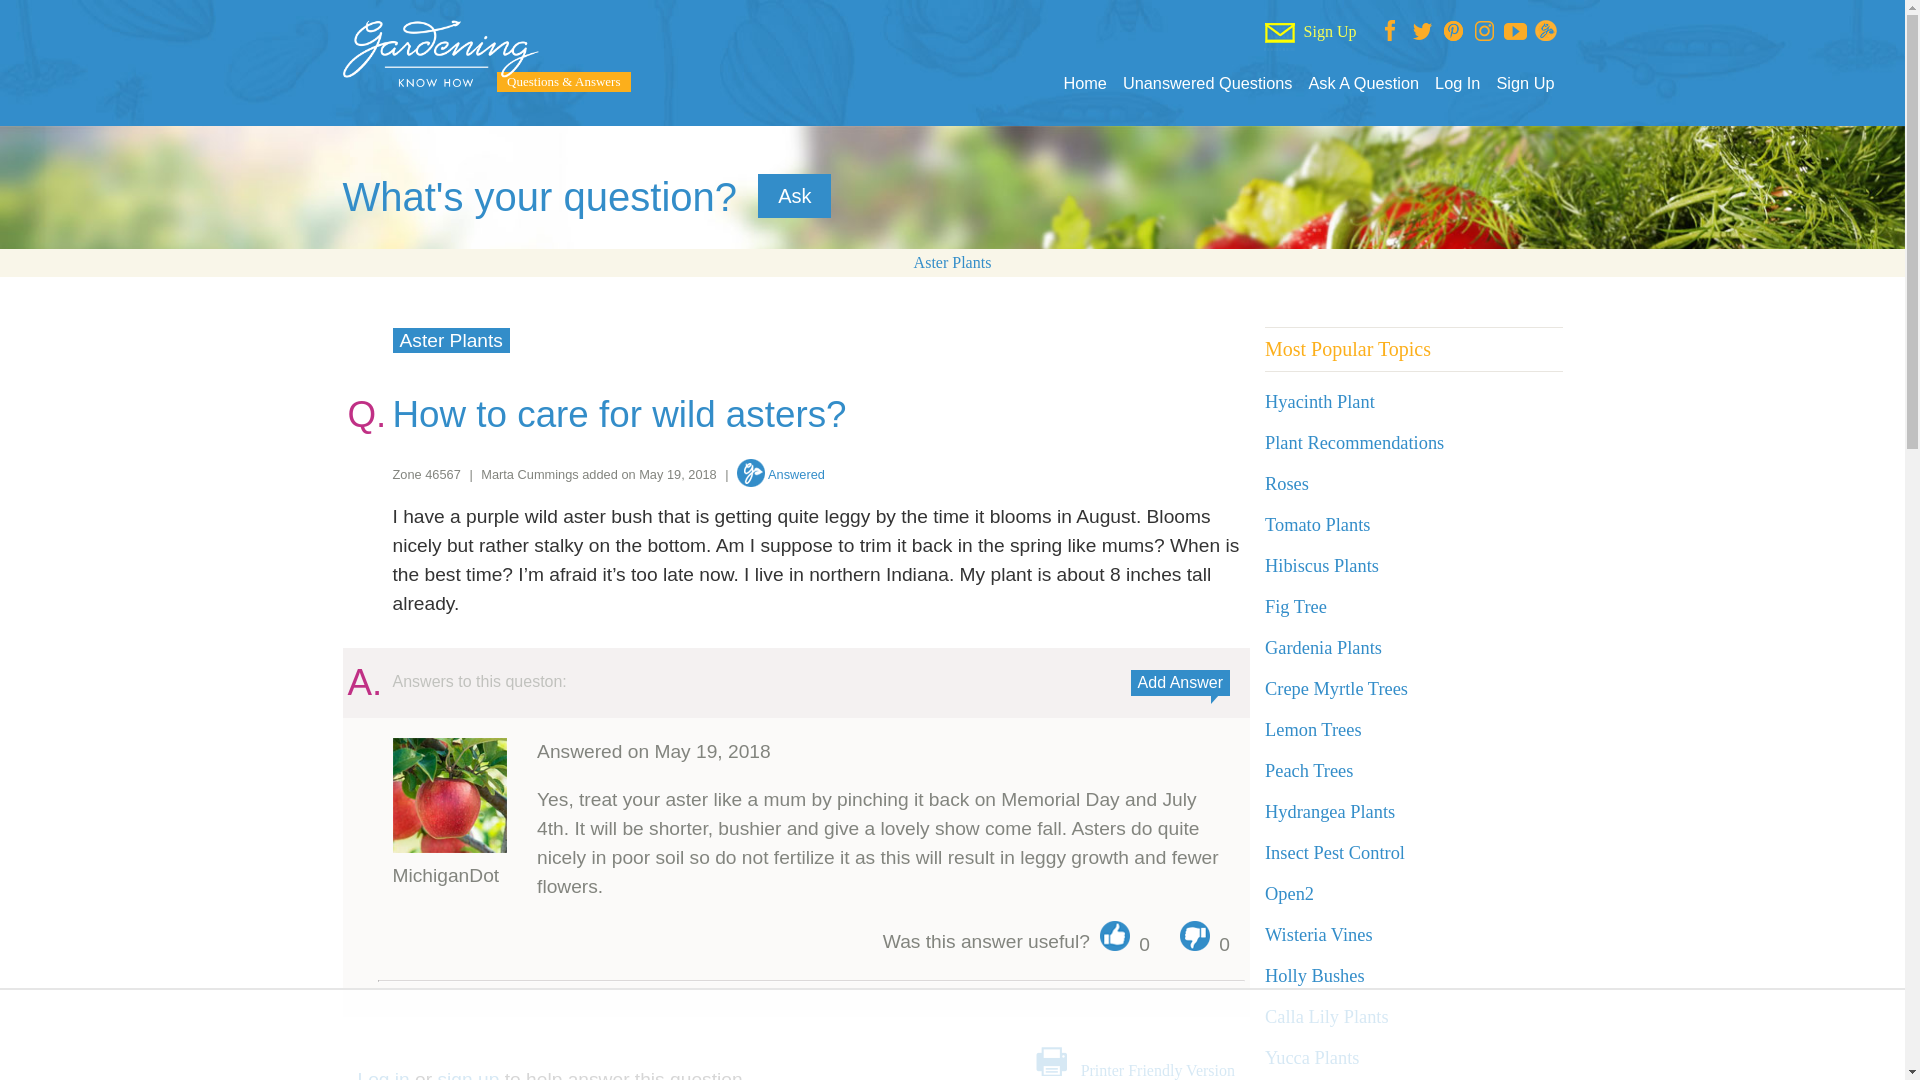 This screenshot has height=1080, width=1920. I want to click on Printer Friendly Version, so click(1157, 1070).